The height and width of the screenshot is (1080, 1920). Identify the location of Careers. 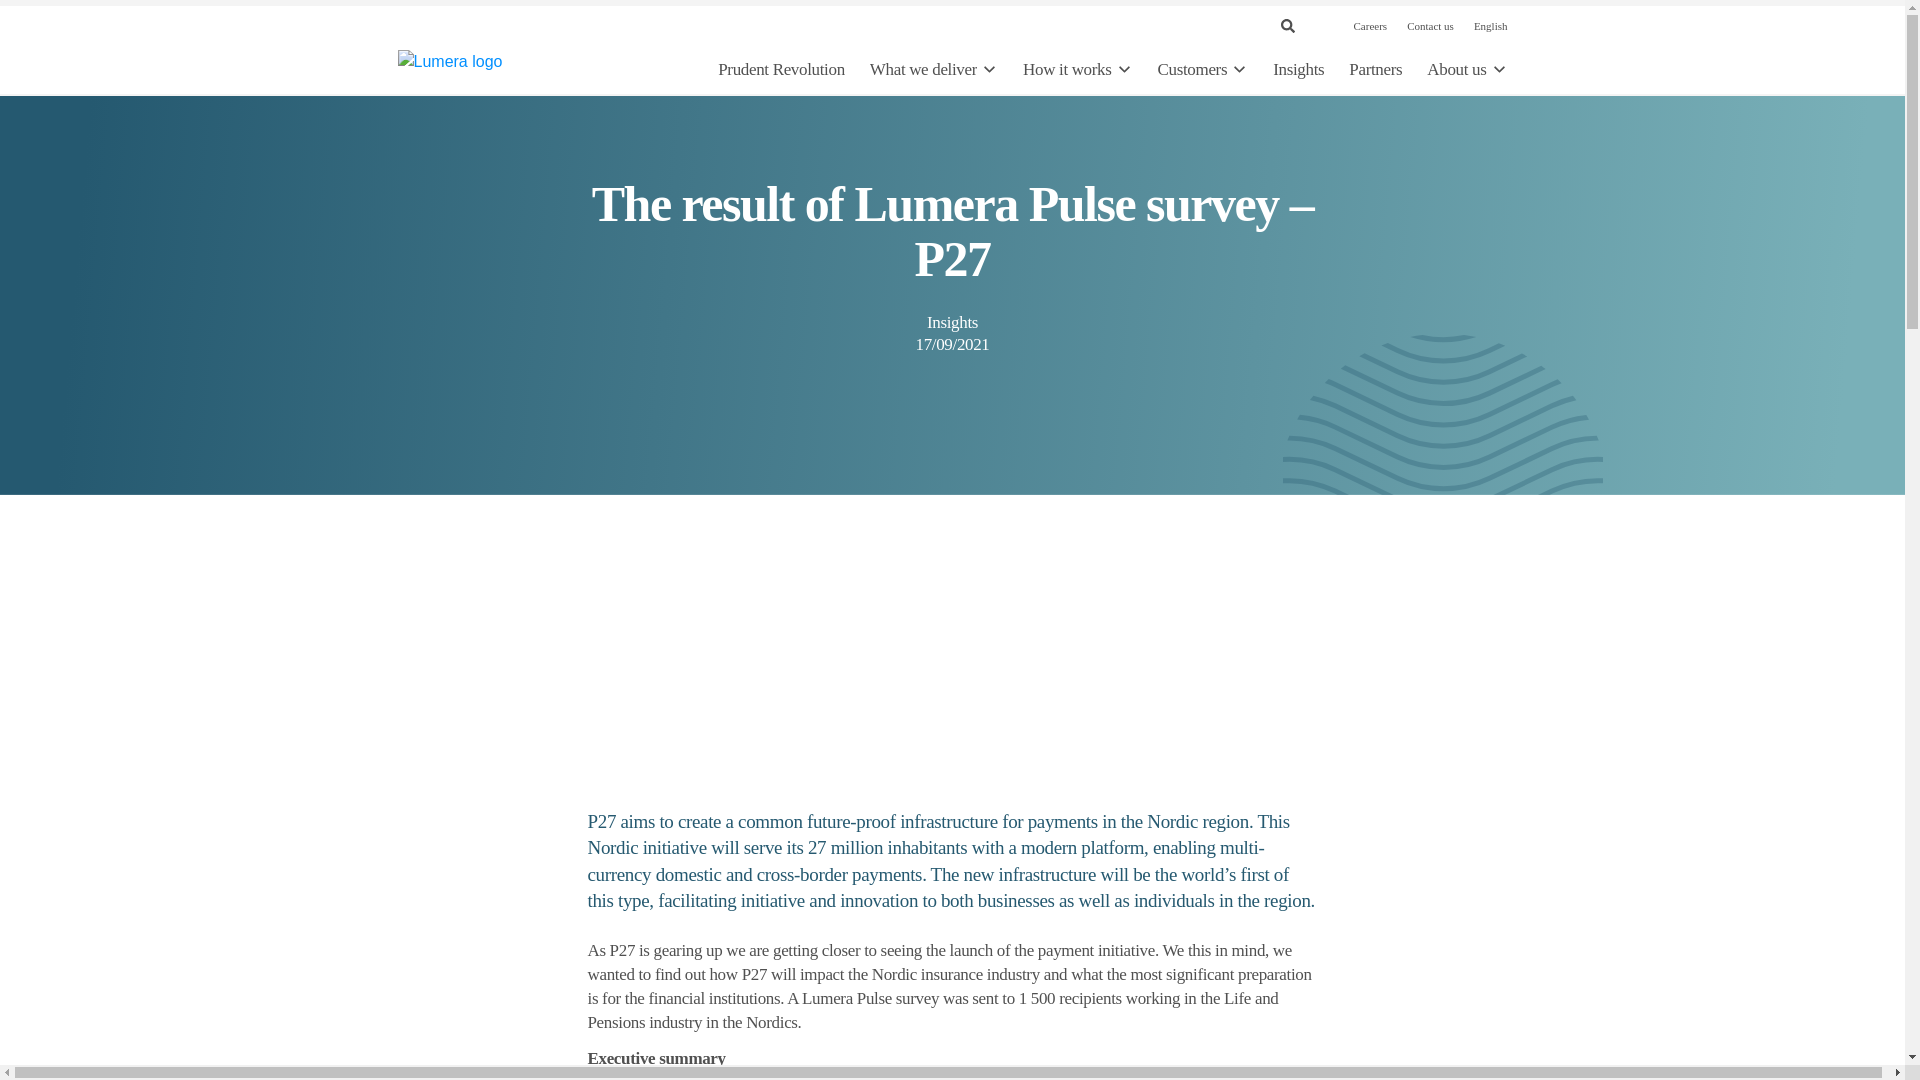
(1370, 26).